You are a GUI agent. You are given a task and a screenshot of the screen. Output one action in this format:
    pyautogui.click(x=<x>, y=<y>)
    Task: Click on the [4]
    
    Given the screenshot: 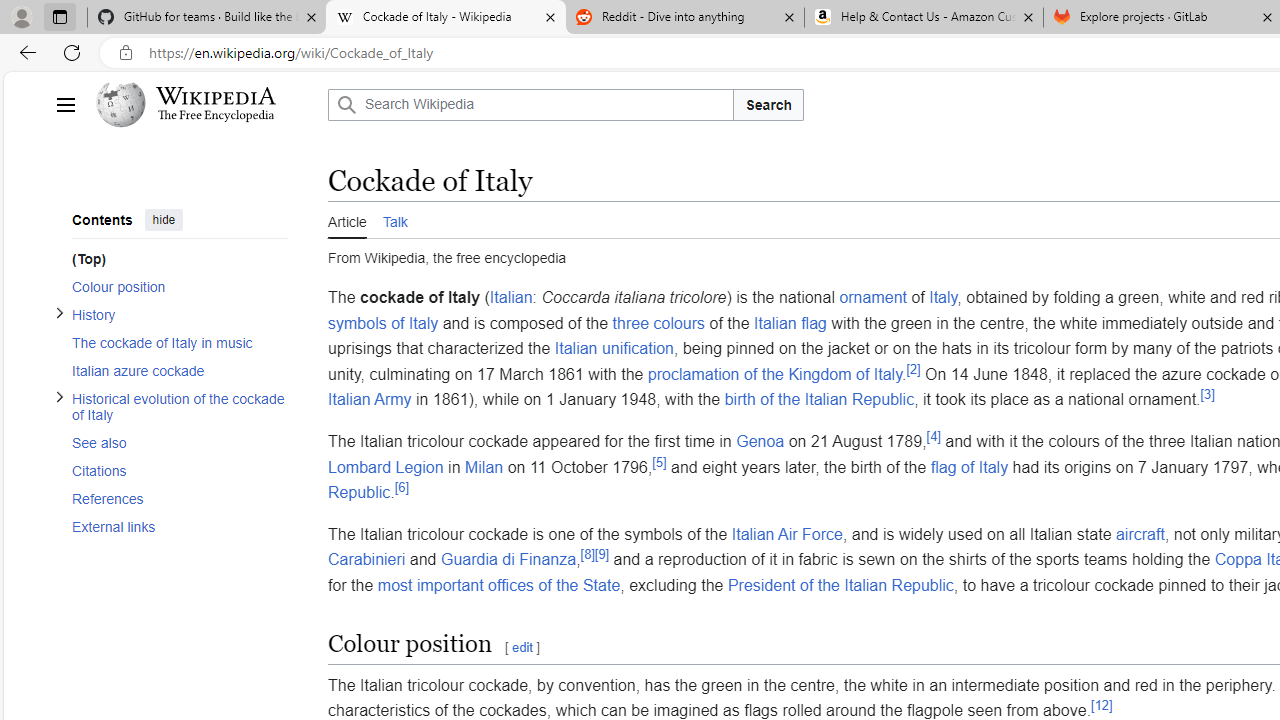 What is the action you would take?
    pyautogui.click(x=932, y=436)
    